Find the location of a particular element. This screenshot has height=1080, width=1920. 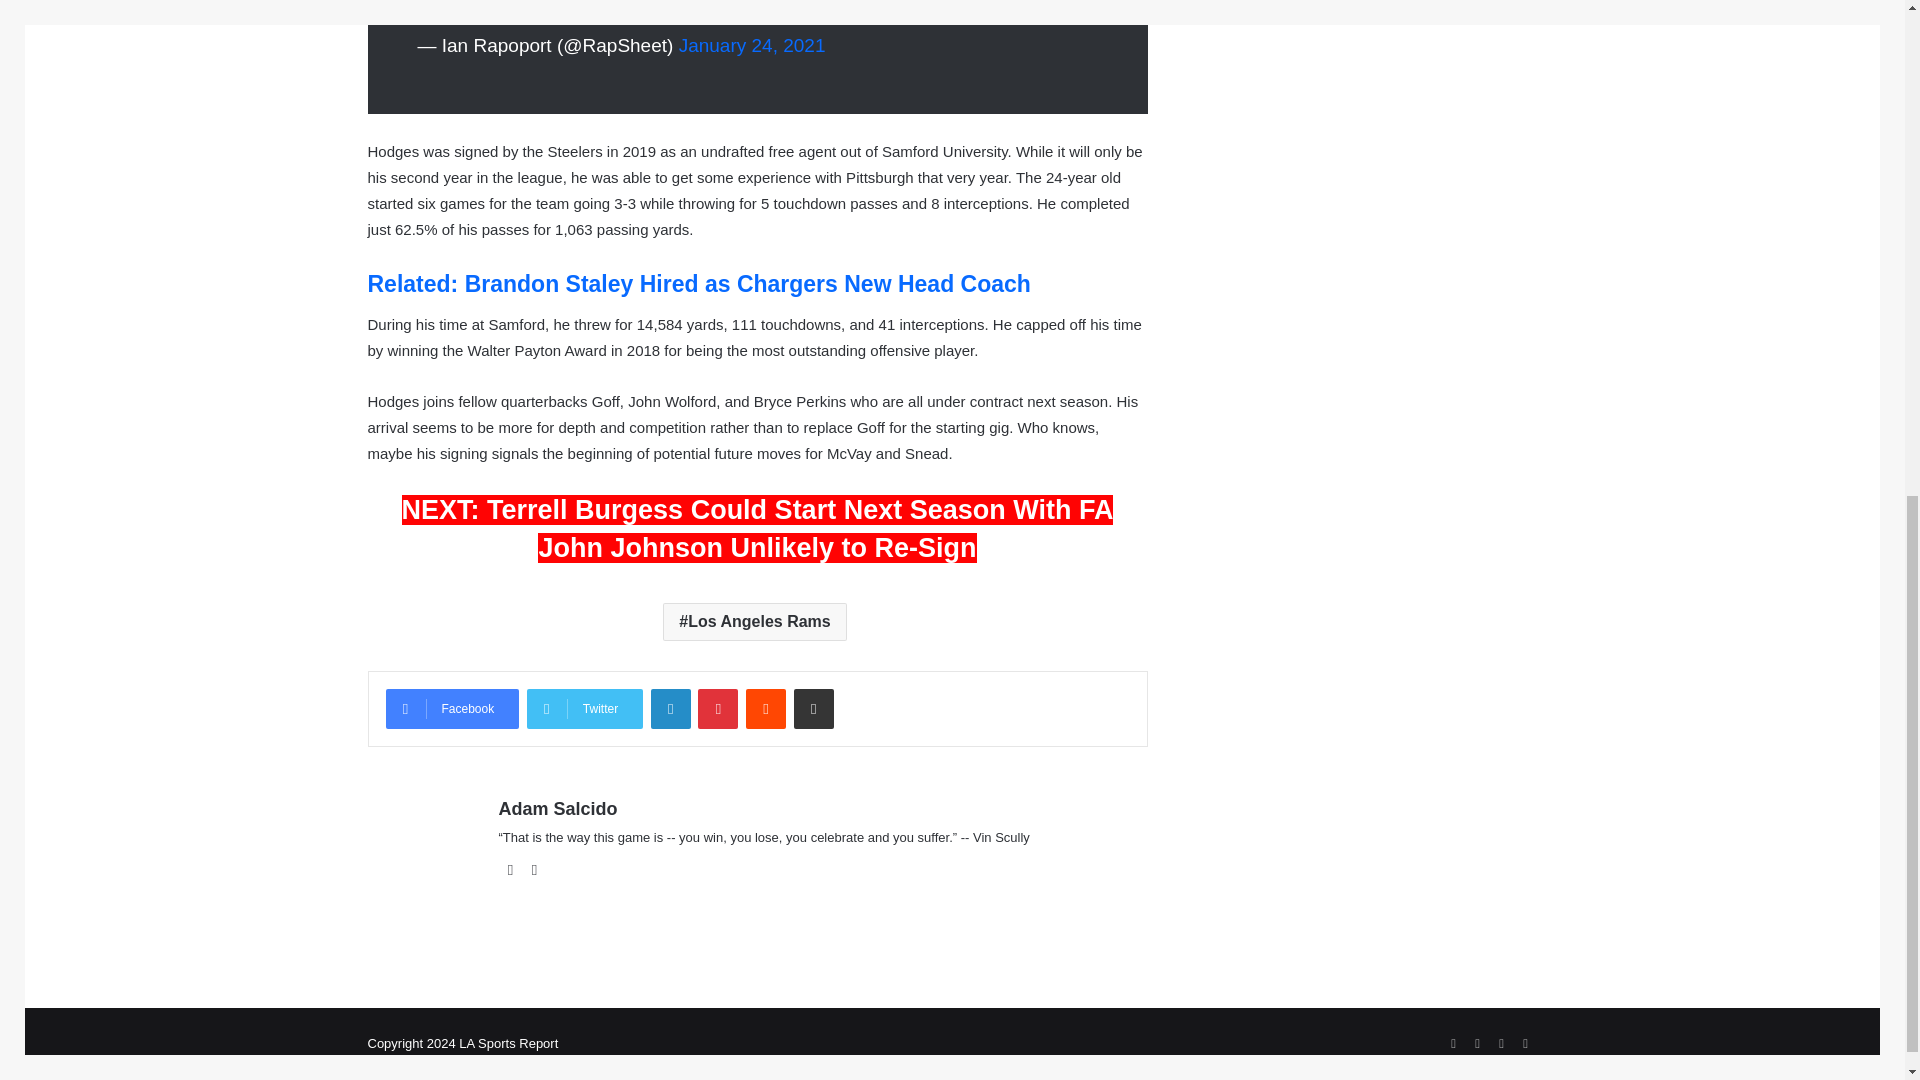

Adam Salcido is located at coordinates (556, 808).